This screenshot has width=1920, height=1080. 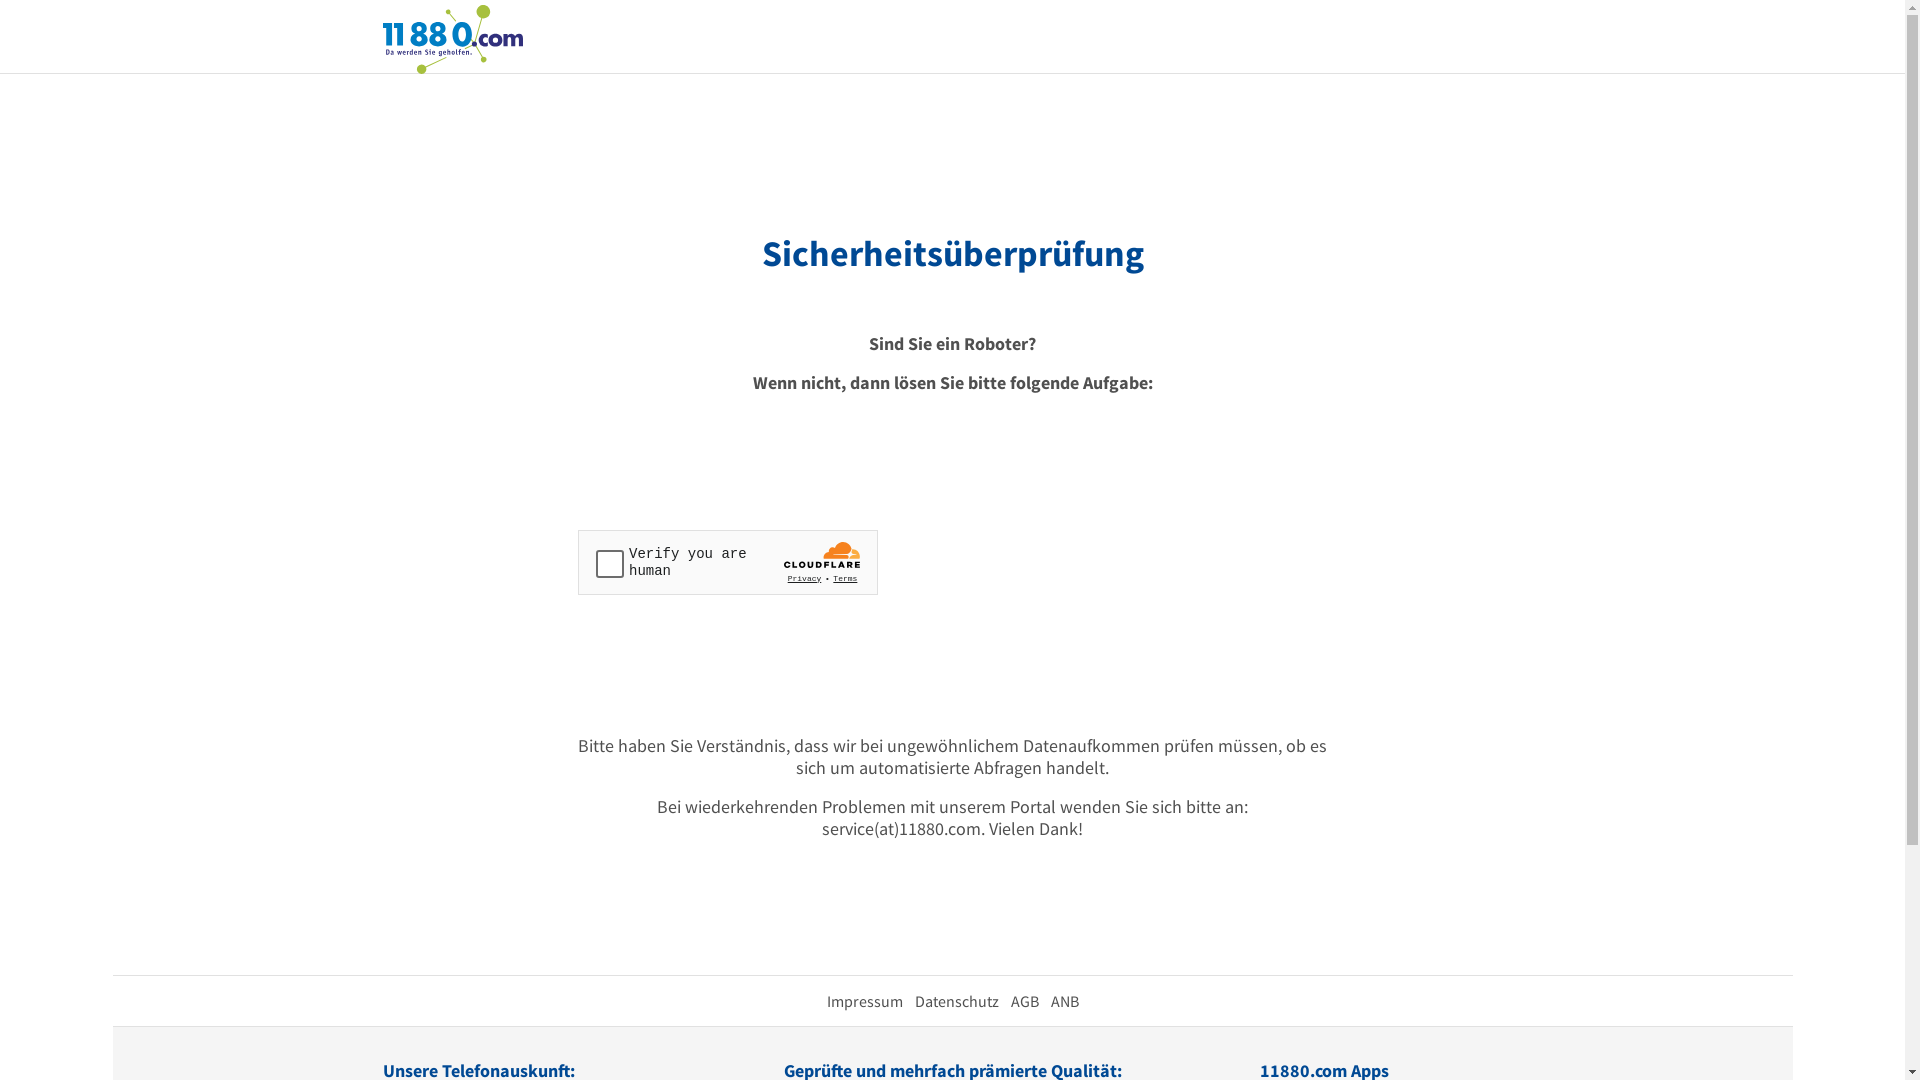 I want to click on ANB, so click(x=1064, y=1001).